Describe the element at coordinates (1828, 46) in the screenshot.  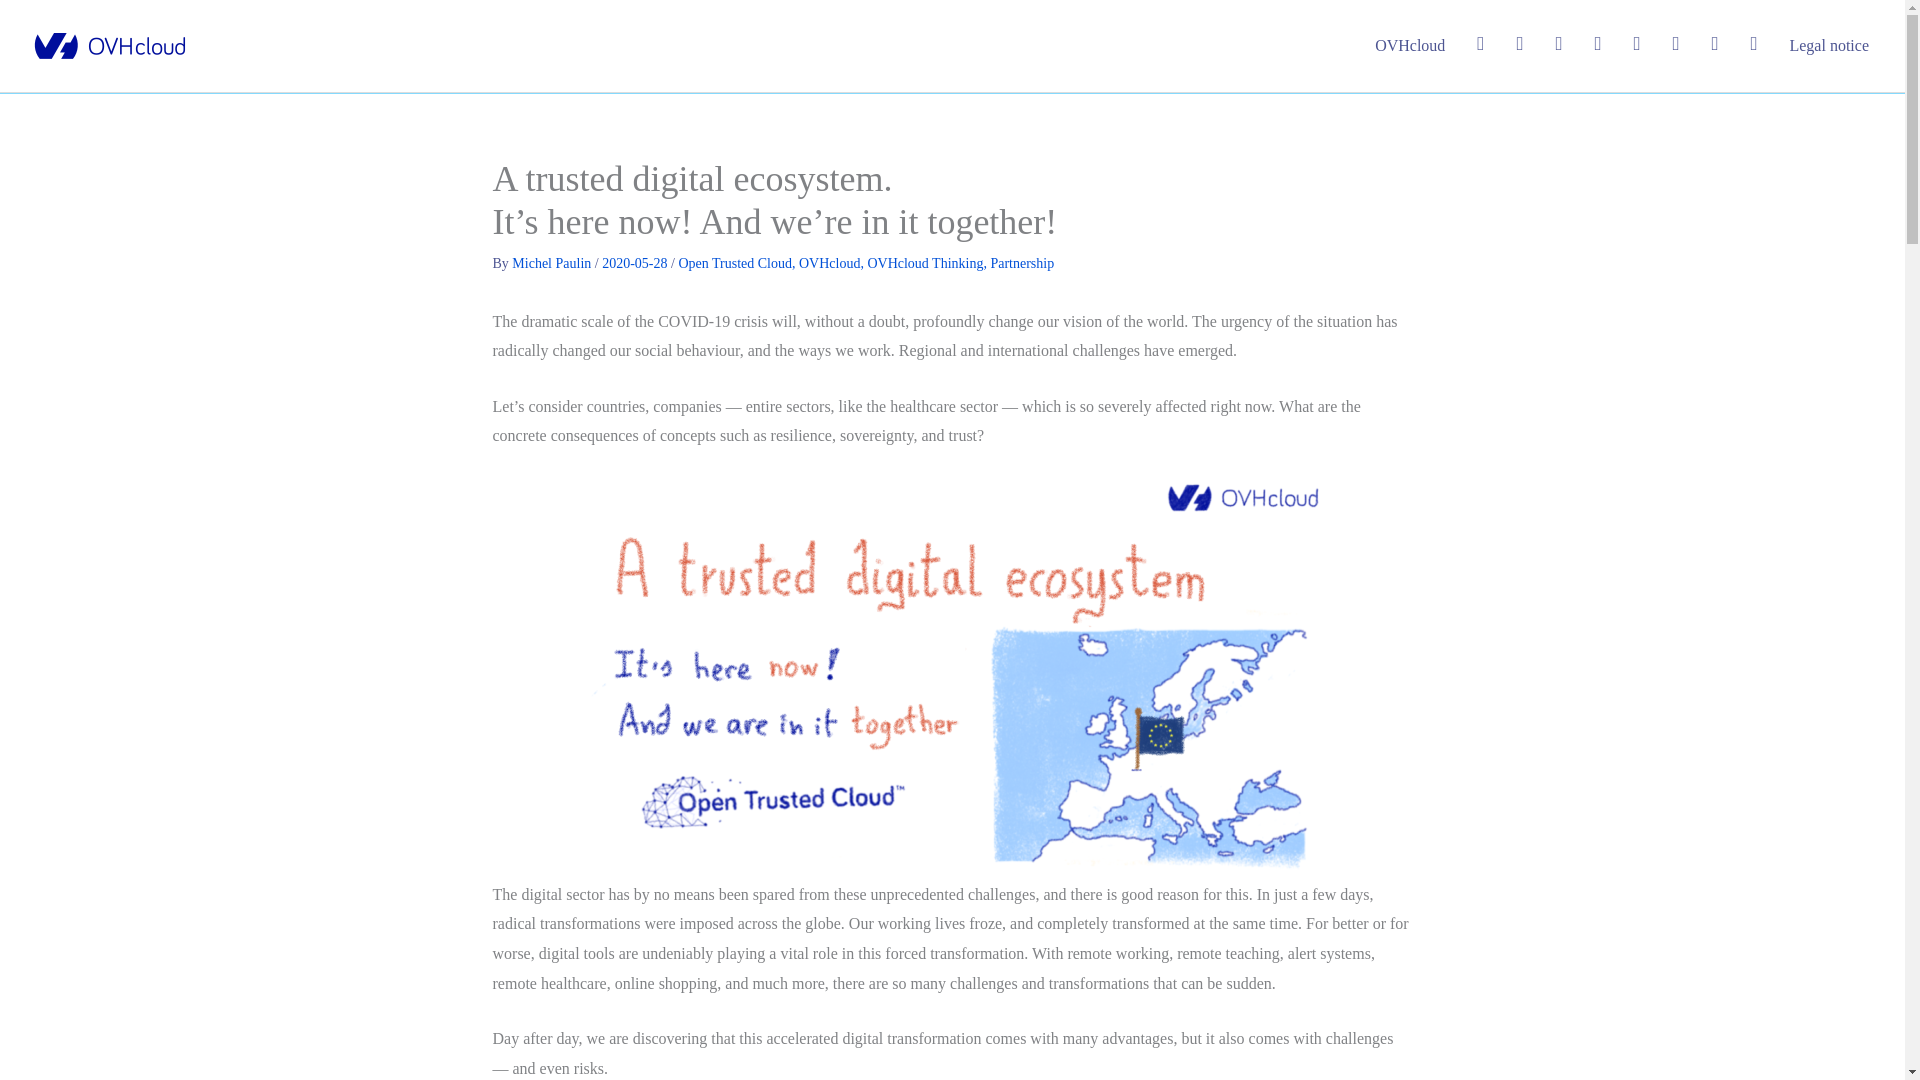
I see `Legal notice` at that location.